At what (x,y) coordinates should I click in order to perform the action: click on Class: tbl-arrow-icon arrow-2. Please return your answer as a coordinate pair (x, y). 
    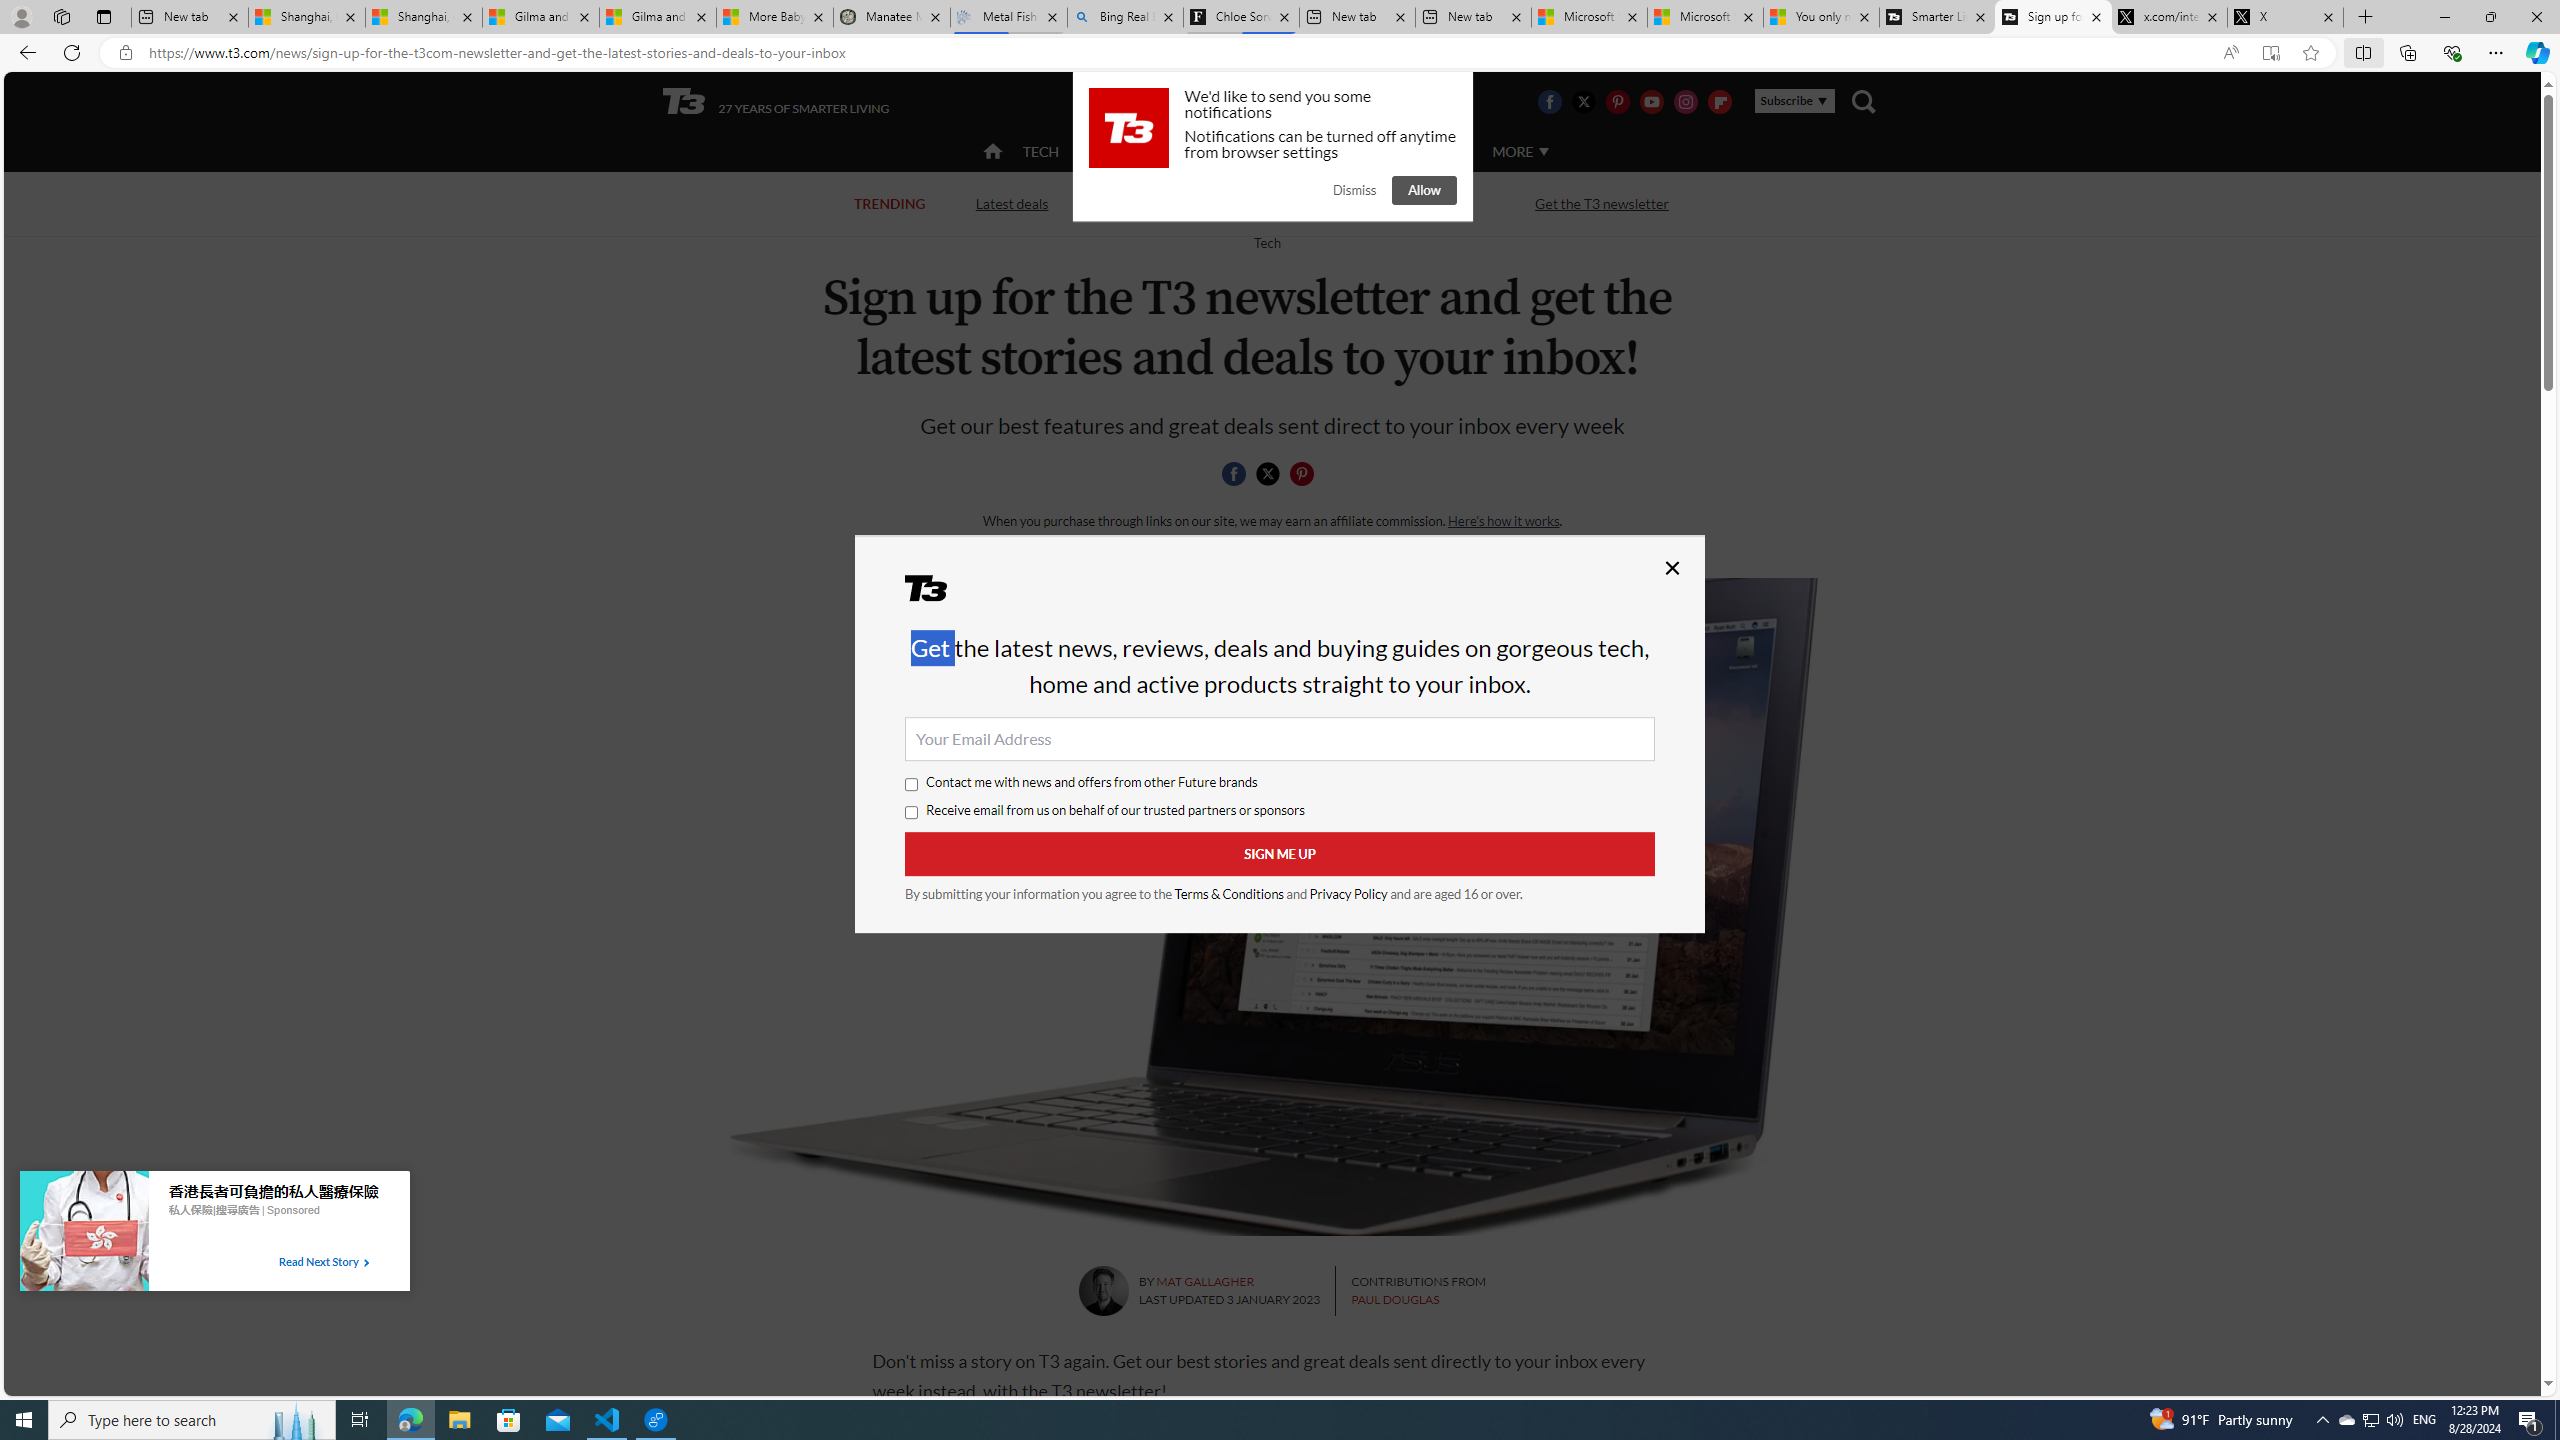
    Looking at the image, I should click on (366, 1262).